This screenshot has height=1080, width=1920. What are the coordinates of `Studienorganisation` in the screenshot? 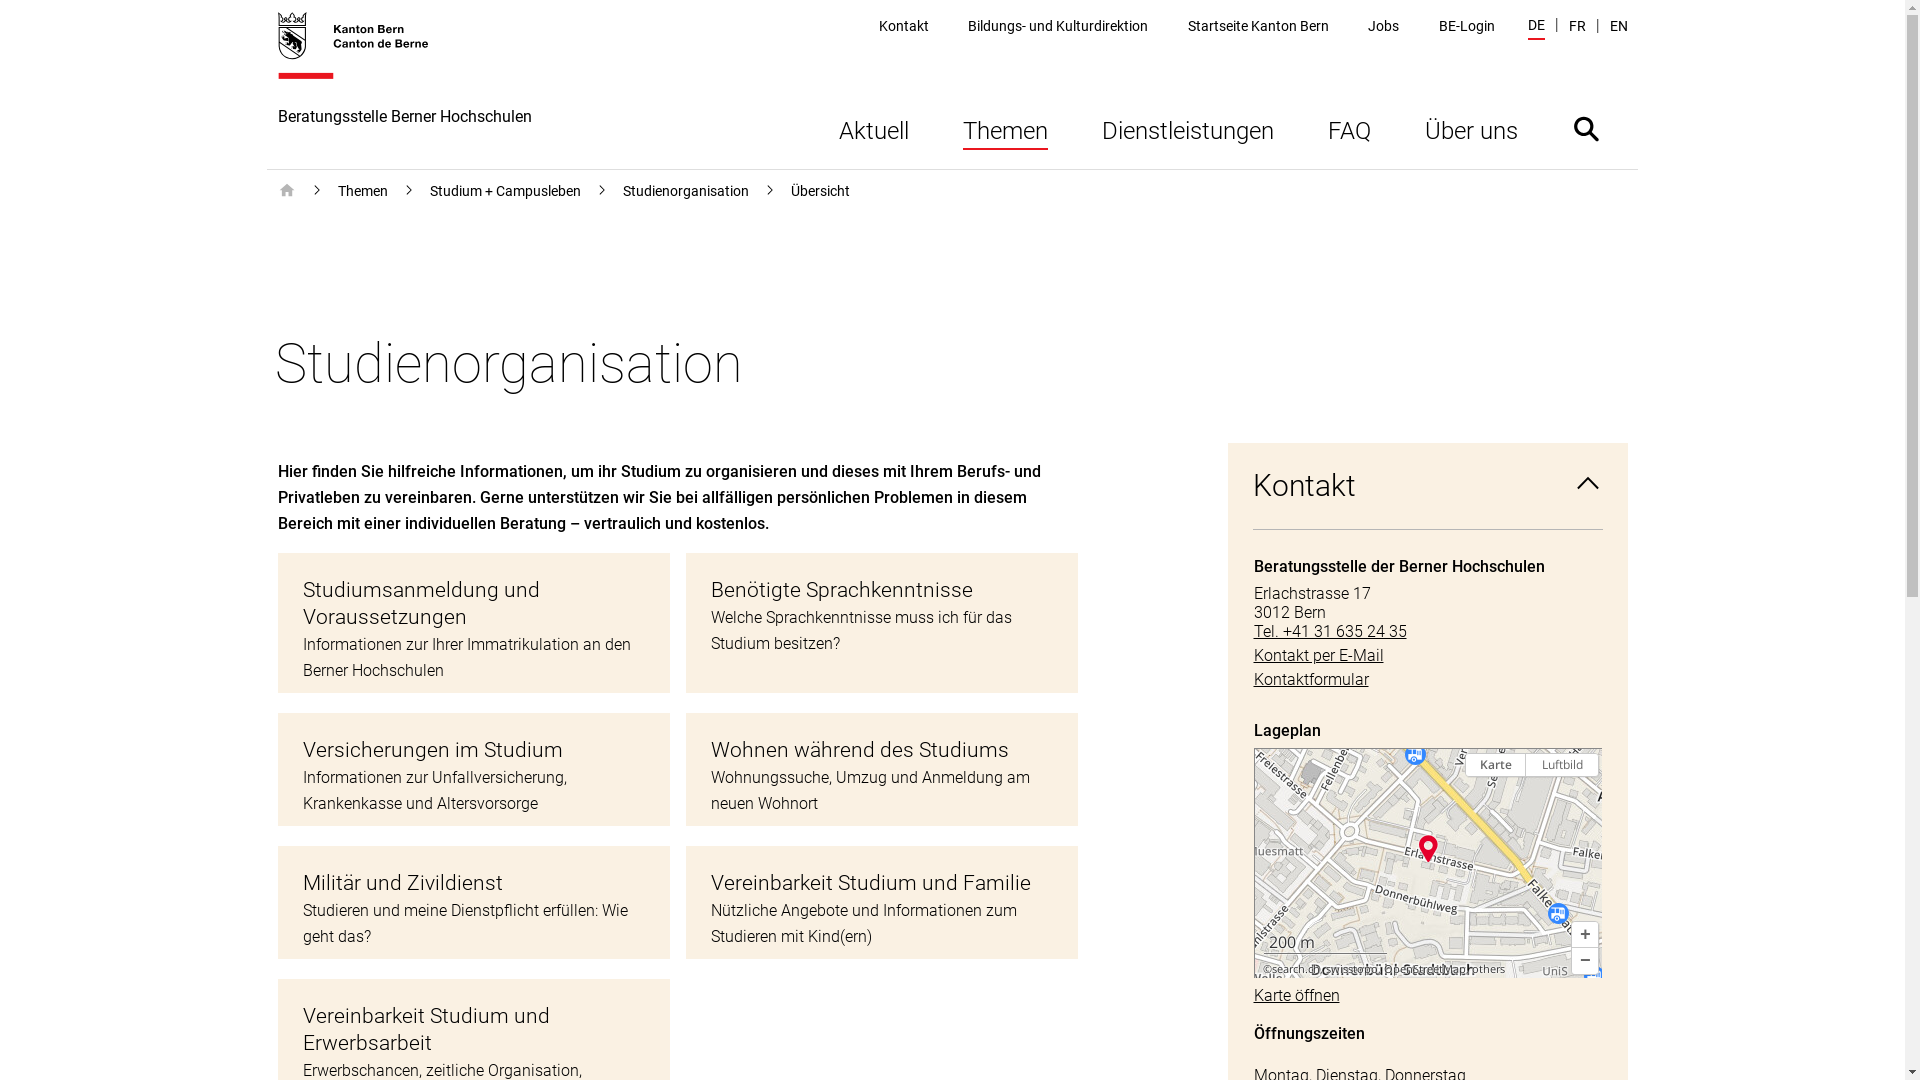 It's located at (685, 191).